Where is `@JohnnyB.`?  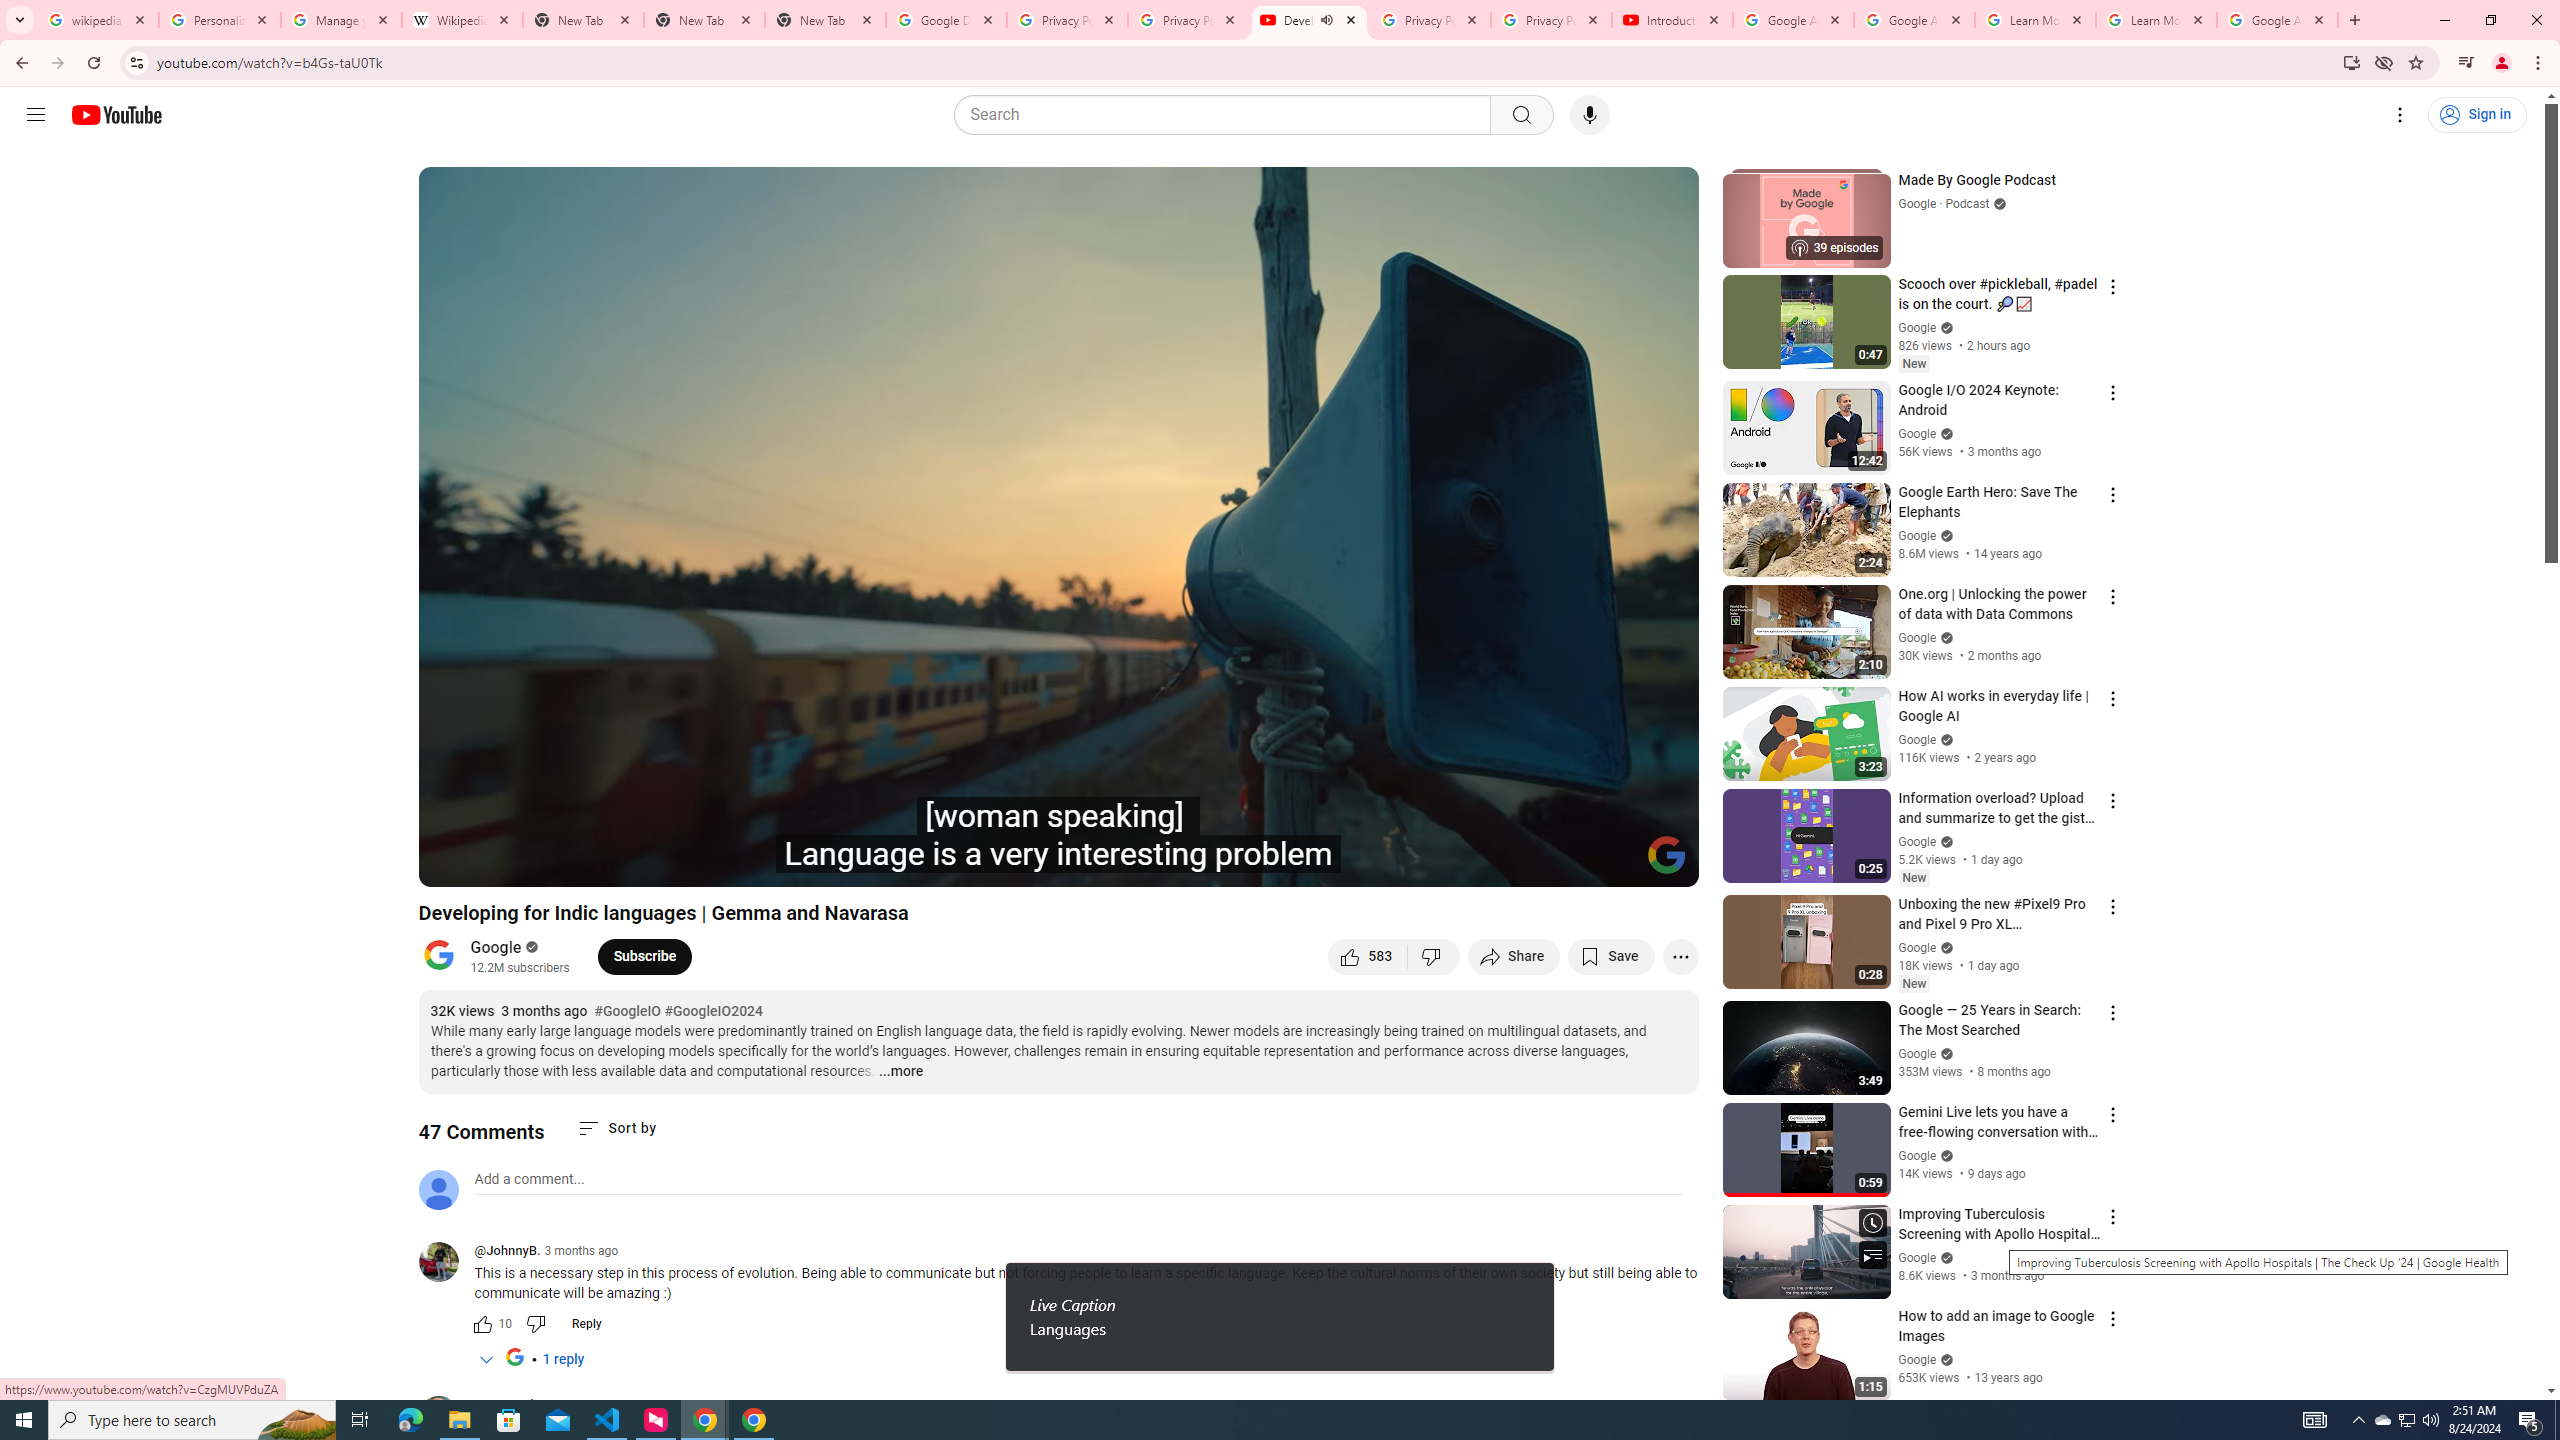
@JohnnyB. is located at coordinates (506, 1251).